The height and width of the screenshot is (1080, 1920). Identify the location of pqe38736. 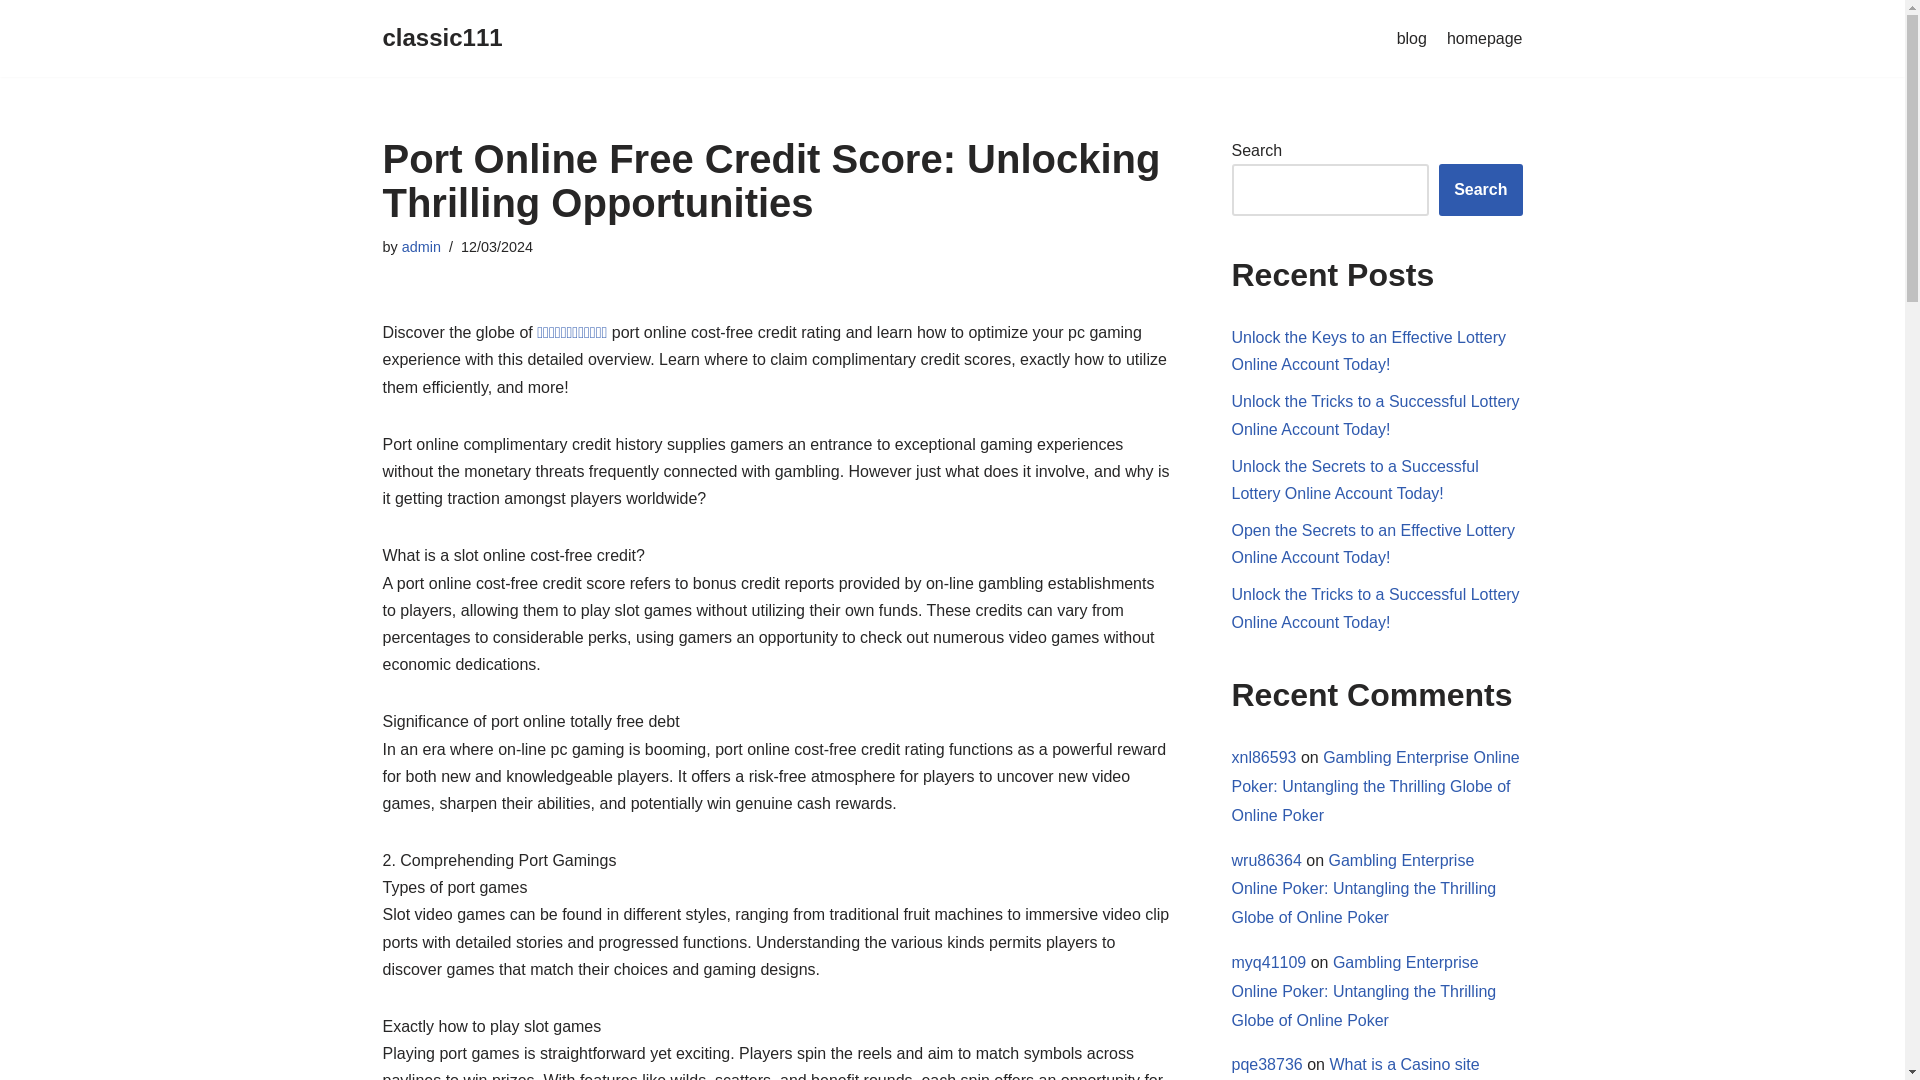
(1268, 1064).